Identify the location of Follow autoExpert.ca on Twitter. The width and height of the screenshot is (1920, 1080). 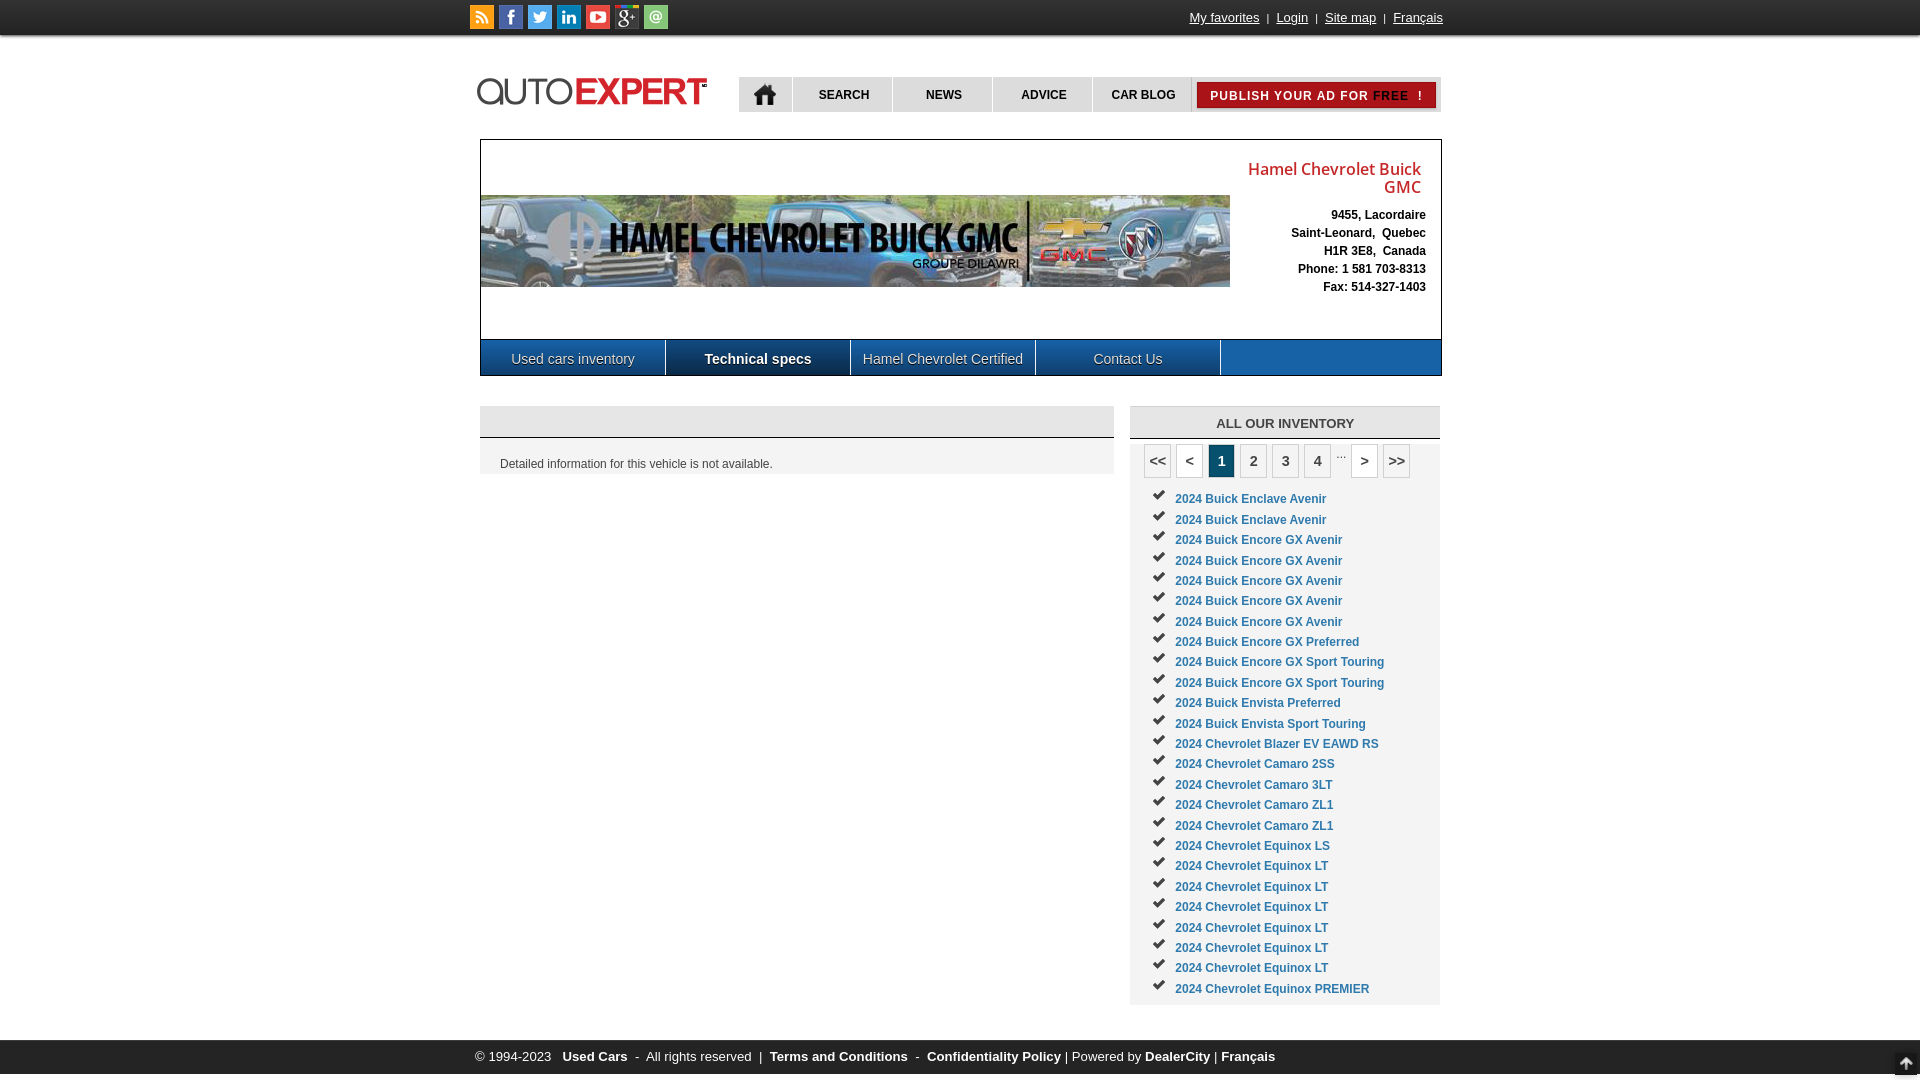
(540, 25).